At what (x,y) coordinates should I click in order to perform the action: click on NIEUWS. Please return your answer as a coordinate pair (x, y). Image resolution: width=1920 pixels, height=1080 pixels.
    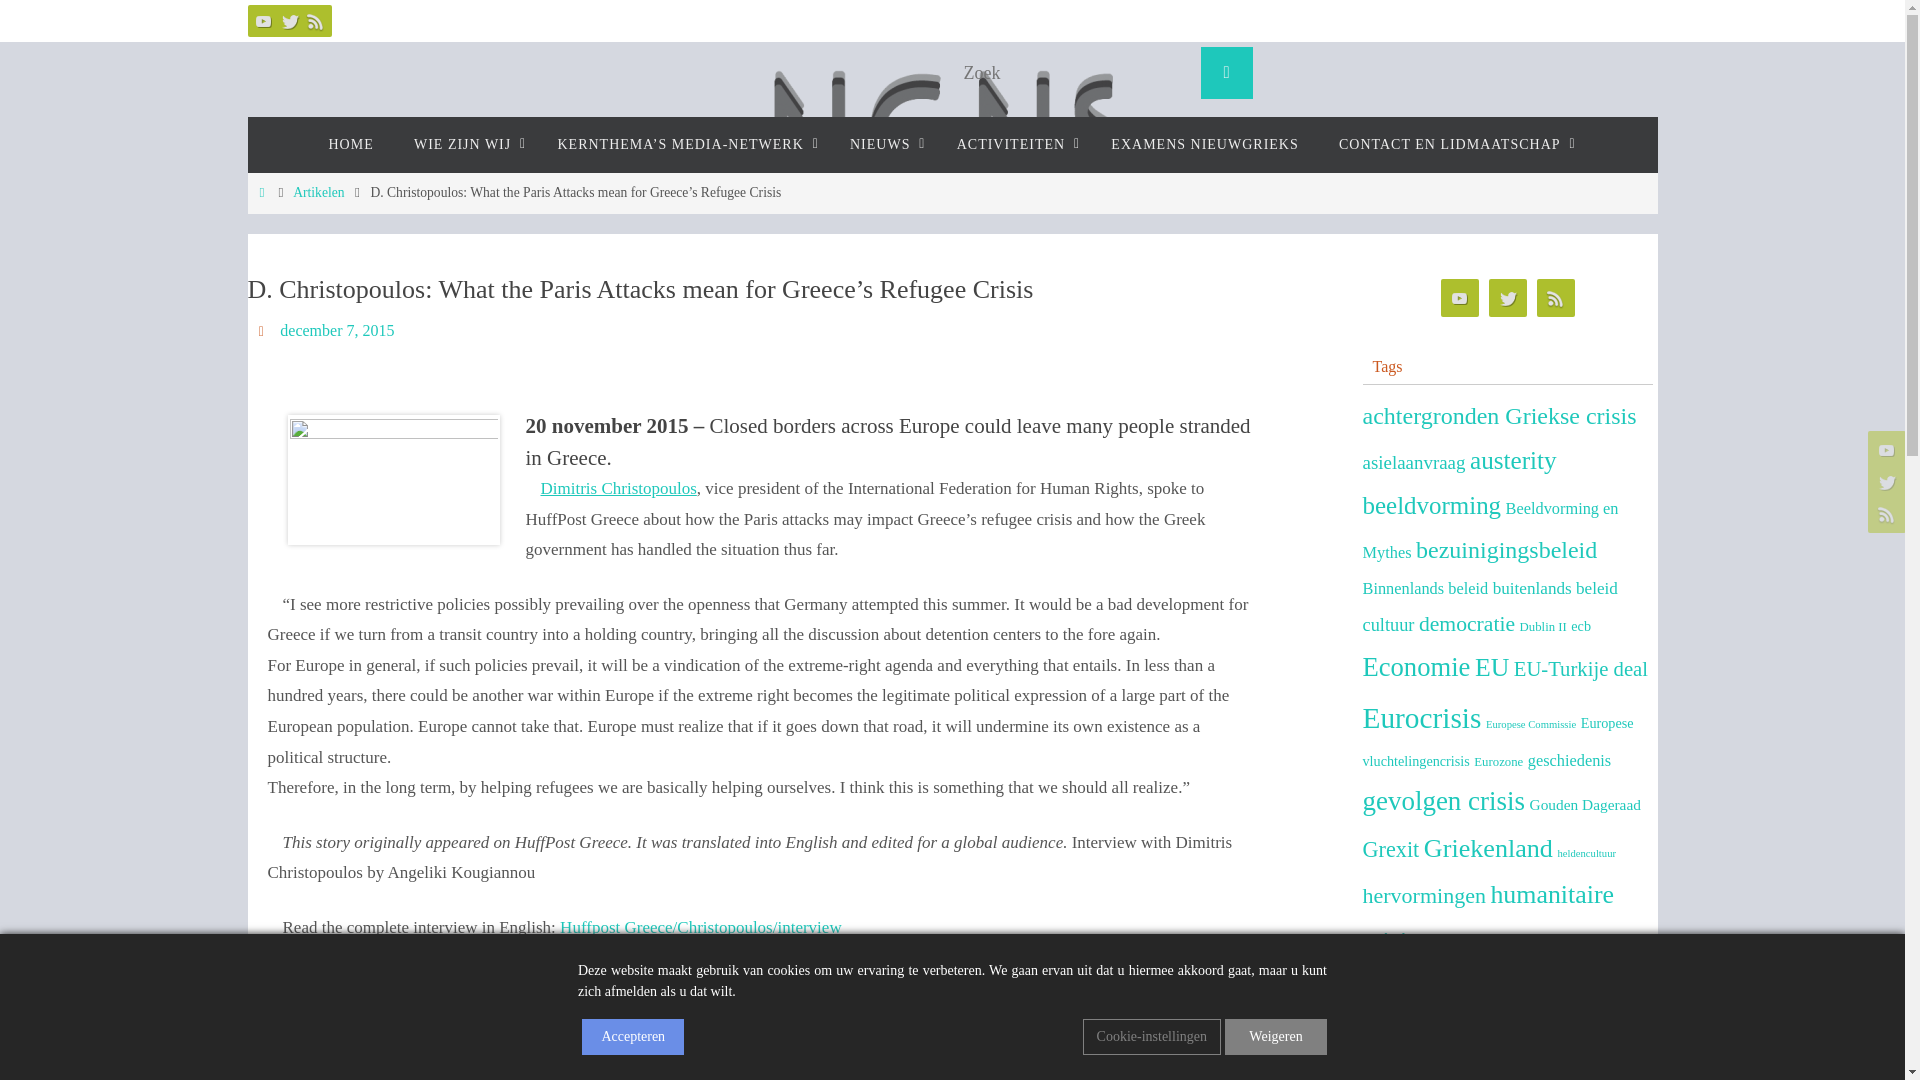
    Looking at the image, I should click on (882, 144).